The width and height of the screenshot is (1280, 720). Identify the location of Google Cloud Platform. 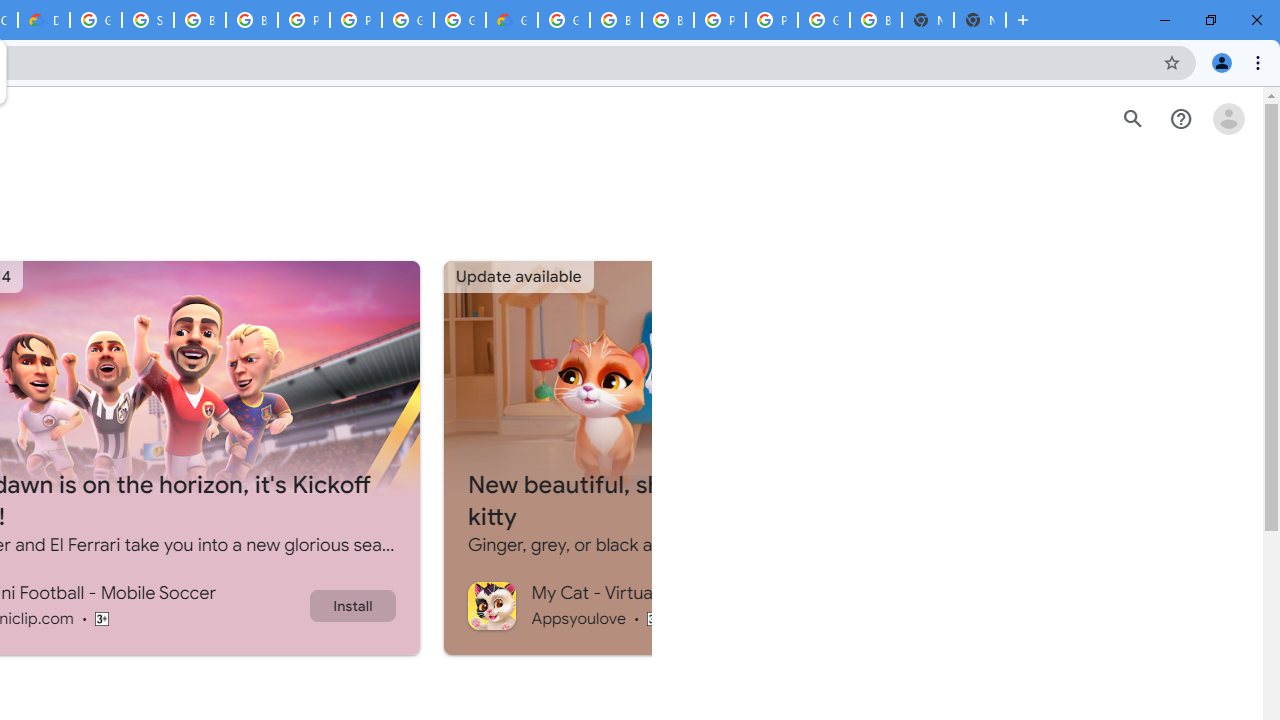
(823, 20).